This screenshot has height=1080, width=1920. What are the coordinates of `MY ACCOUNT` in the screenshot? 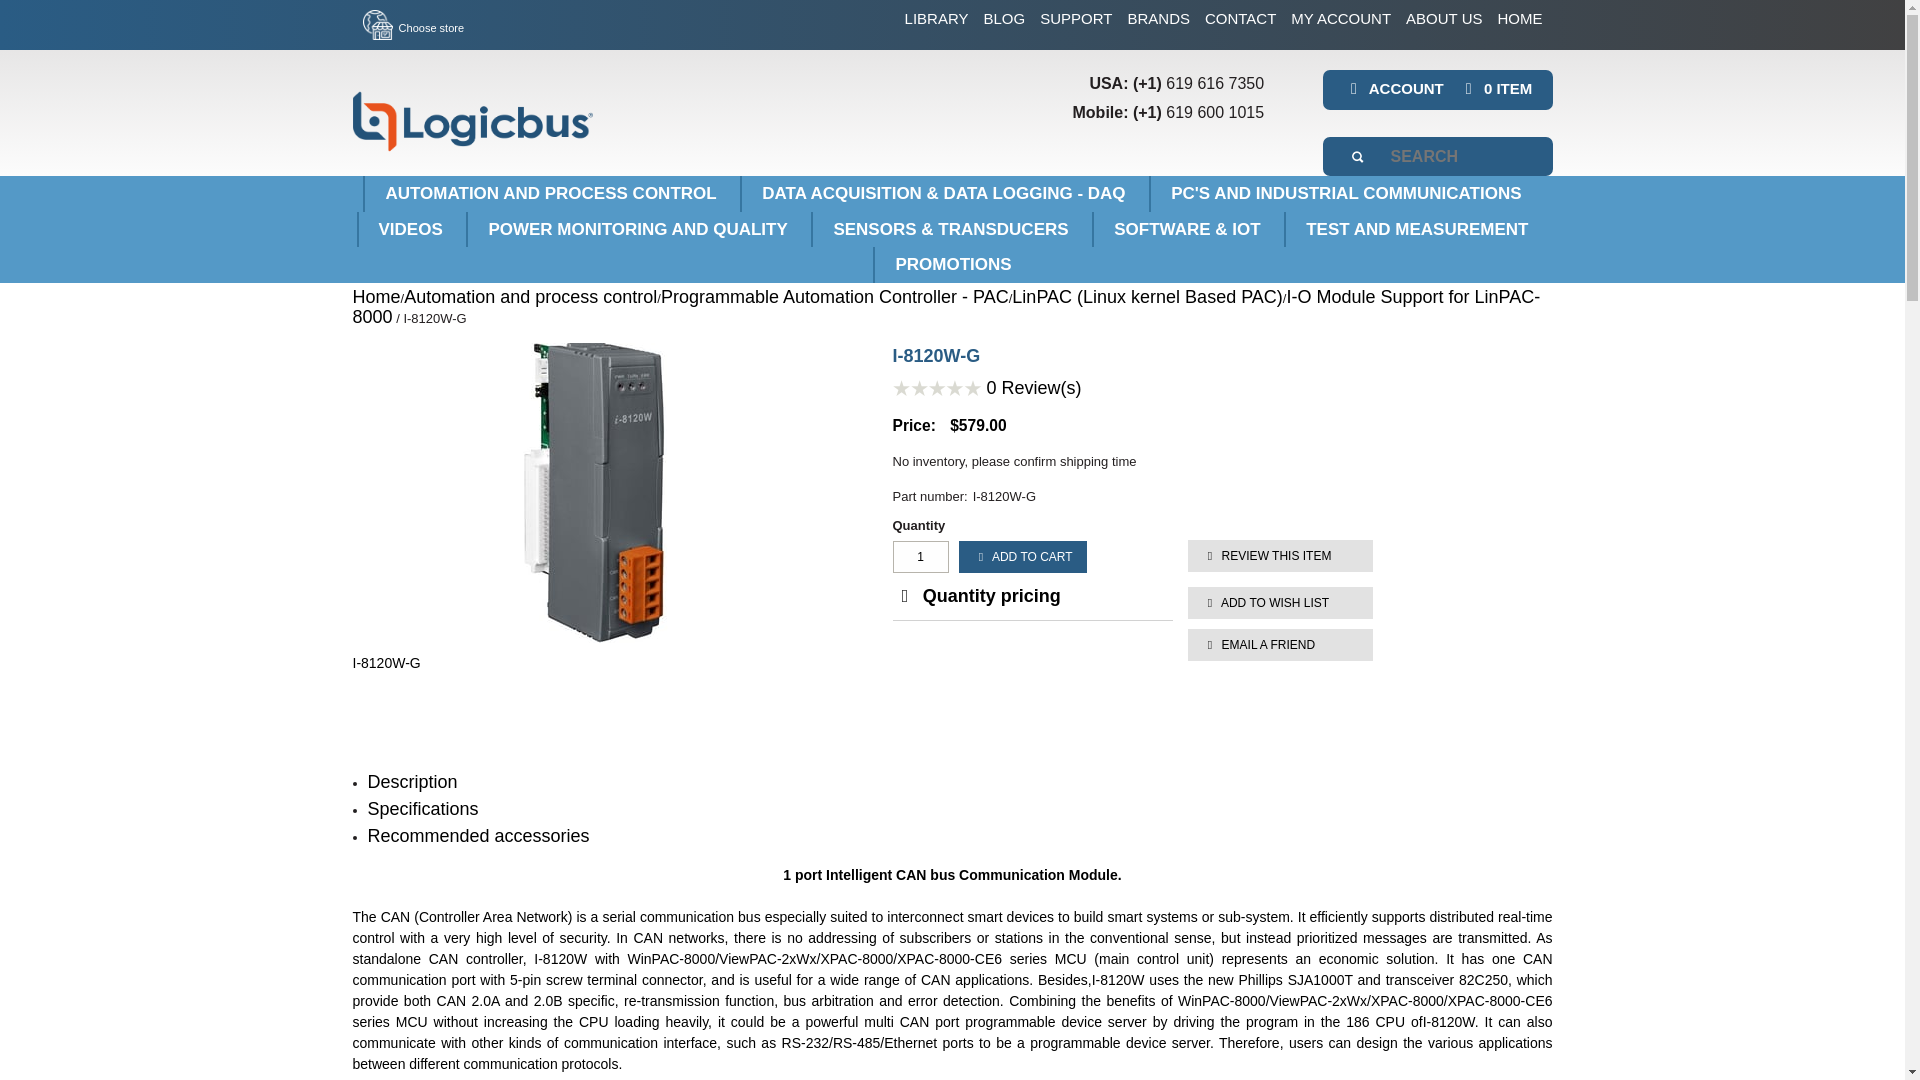 It's located at (1340, 18).